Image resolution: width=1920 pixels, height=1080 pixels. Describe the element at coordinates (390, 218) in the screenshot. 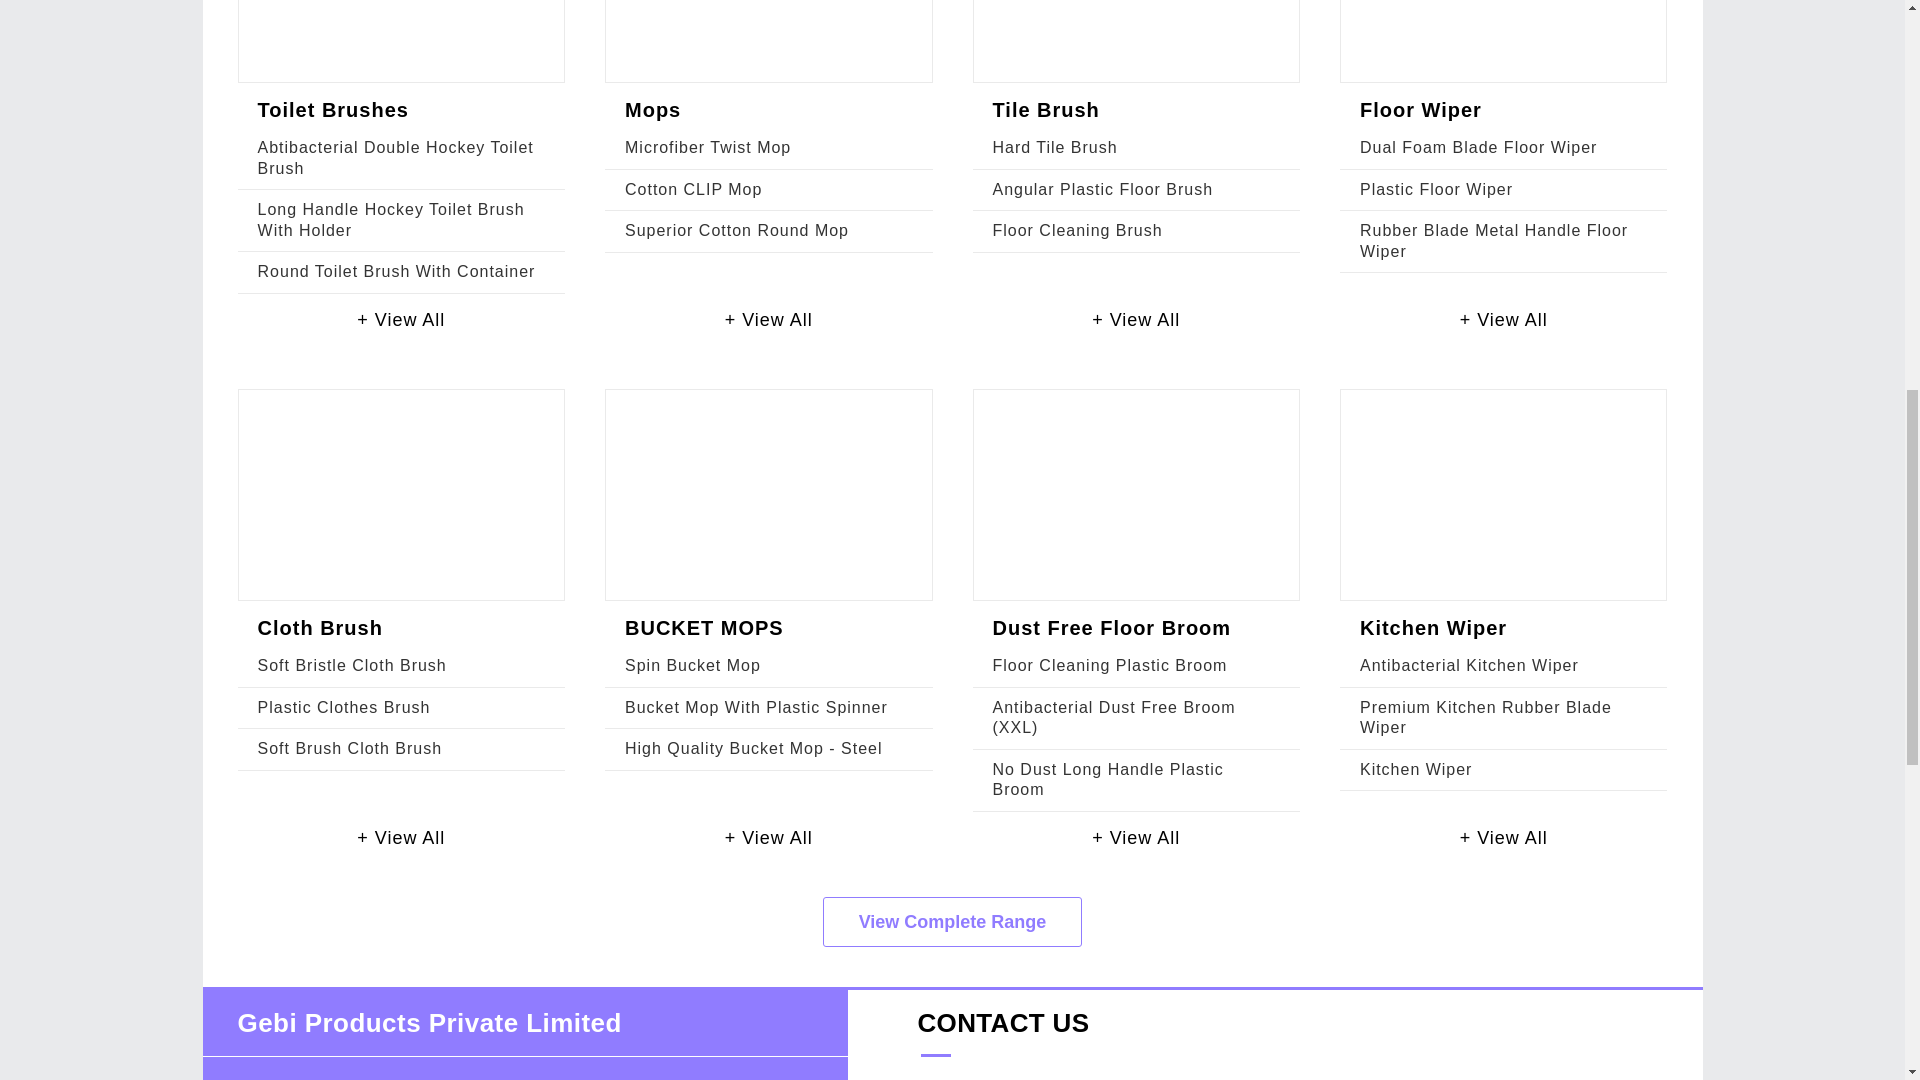

I see `Long Handle Hockey Toilet Brush With Holder` at that location.